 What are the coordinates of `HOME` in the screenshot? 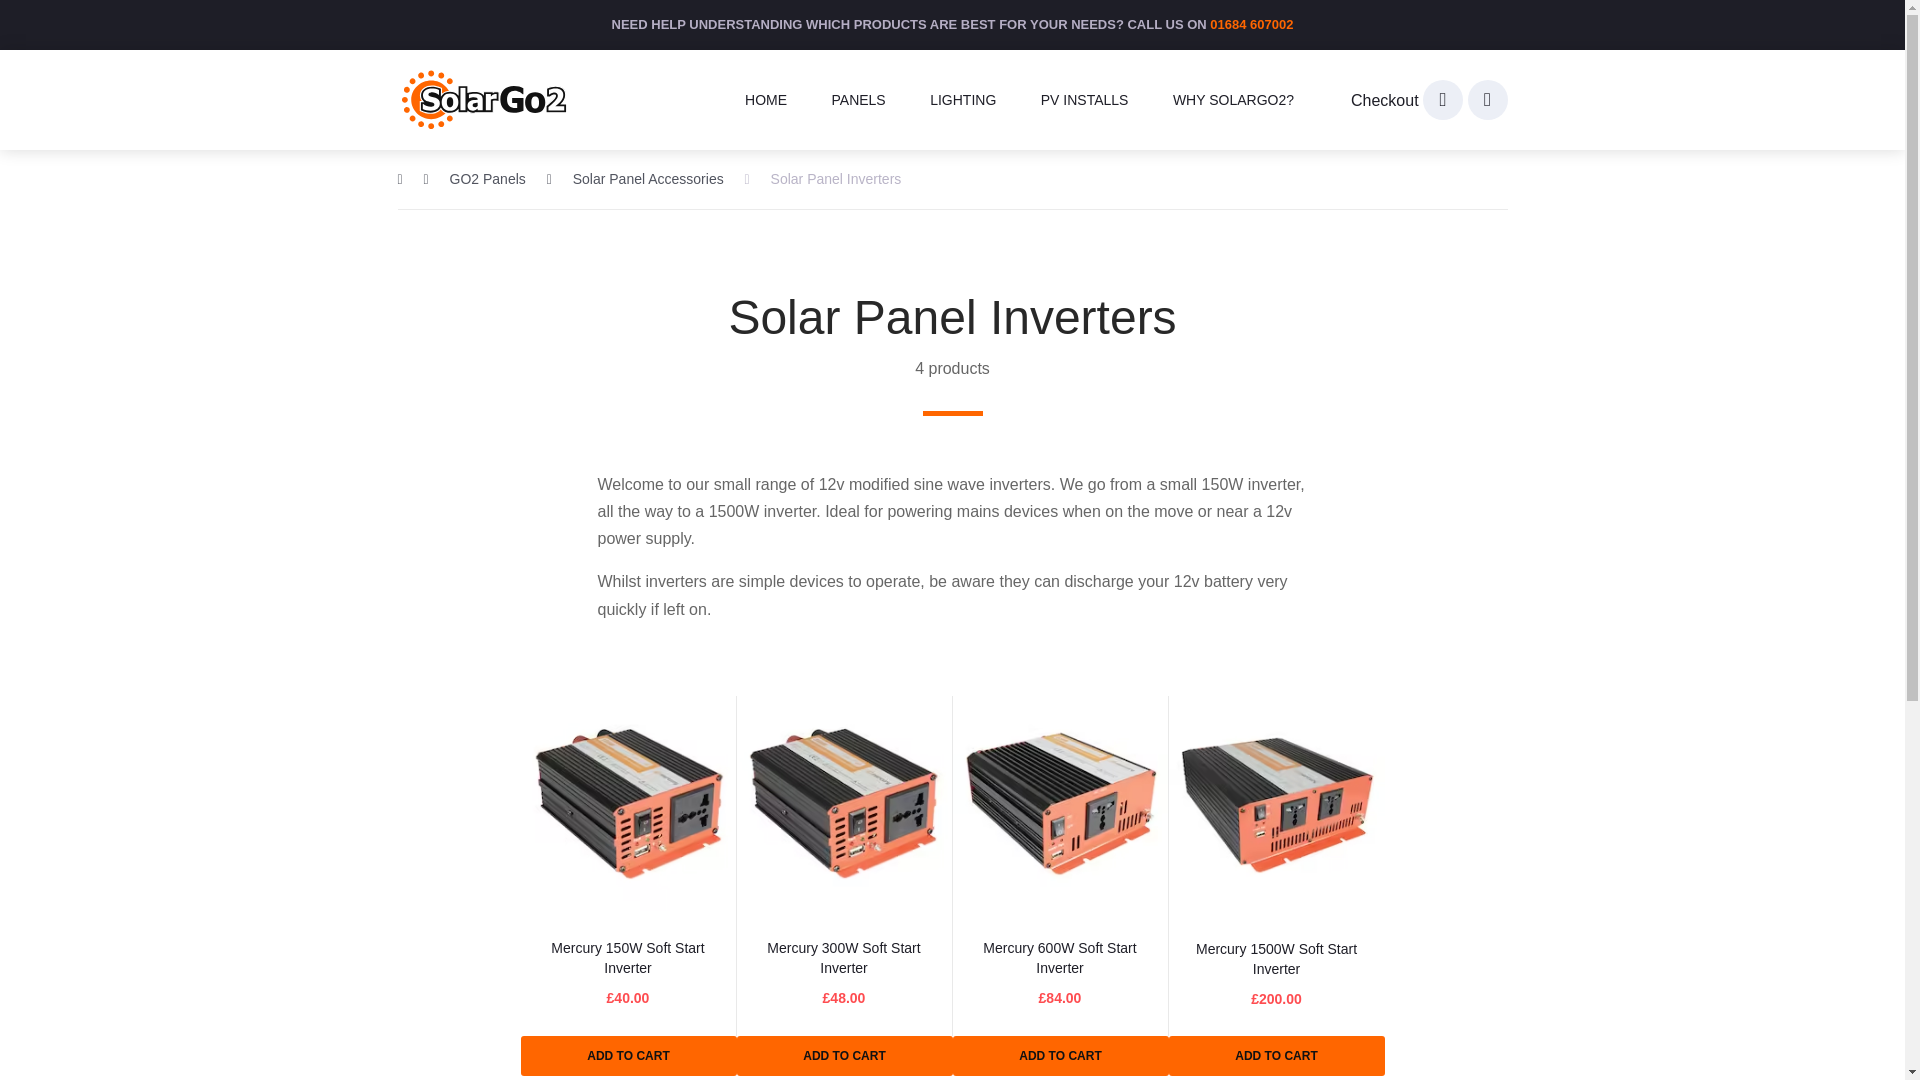 It's located at (766, 100).